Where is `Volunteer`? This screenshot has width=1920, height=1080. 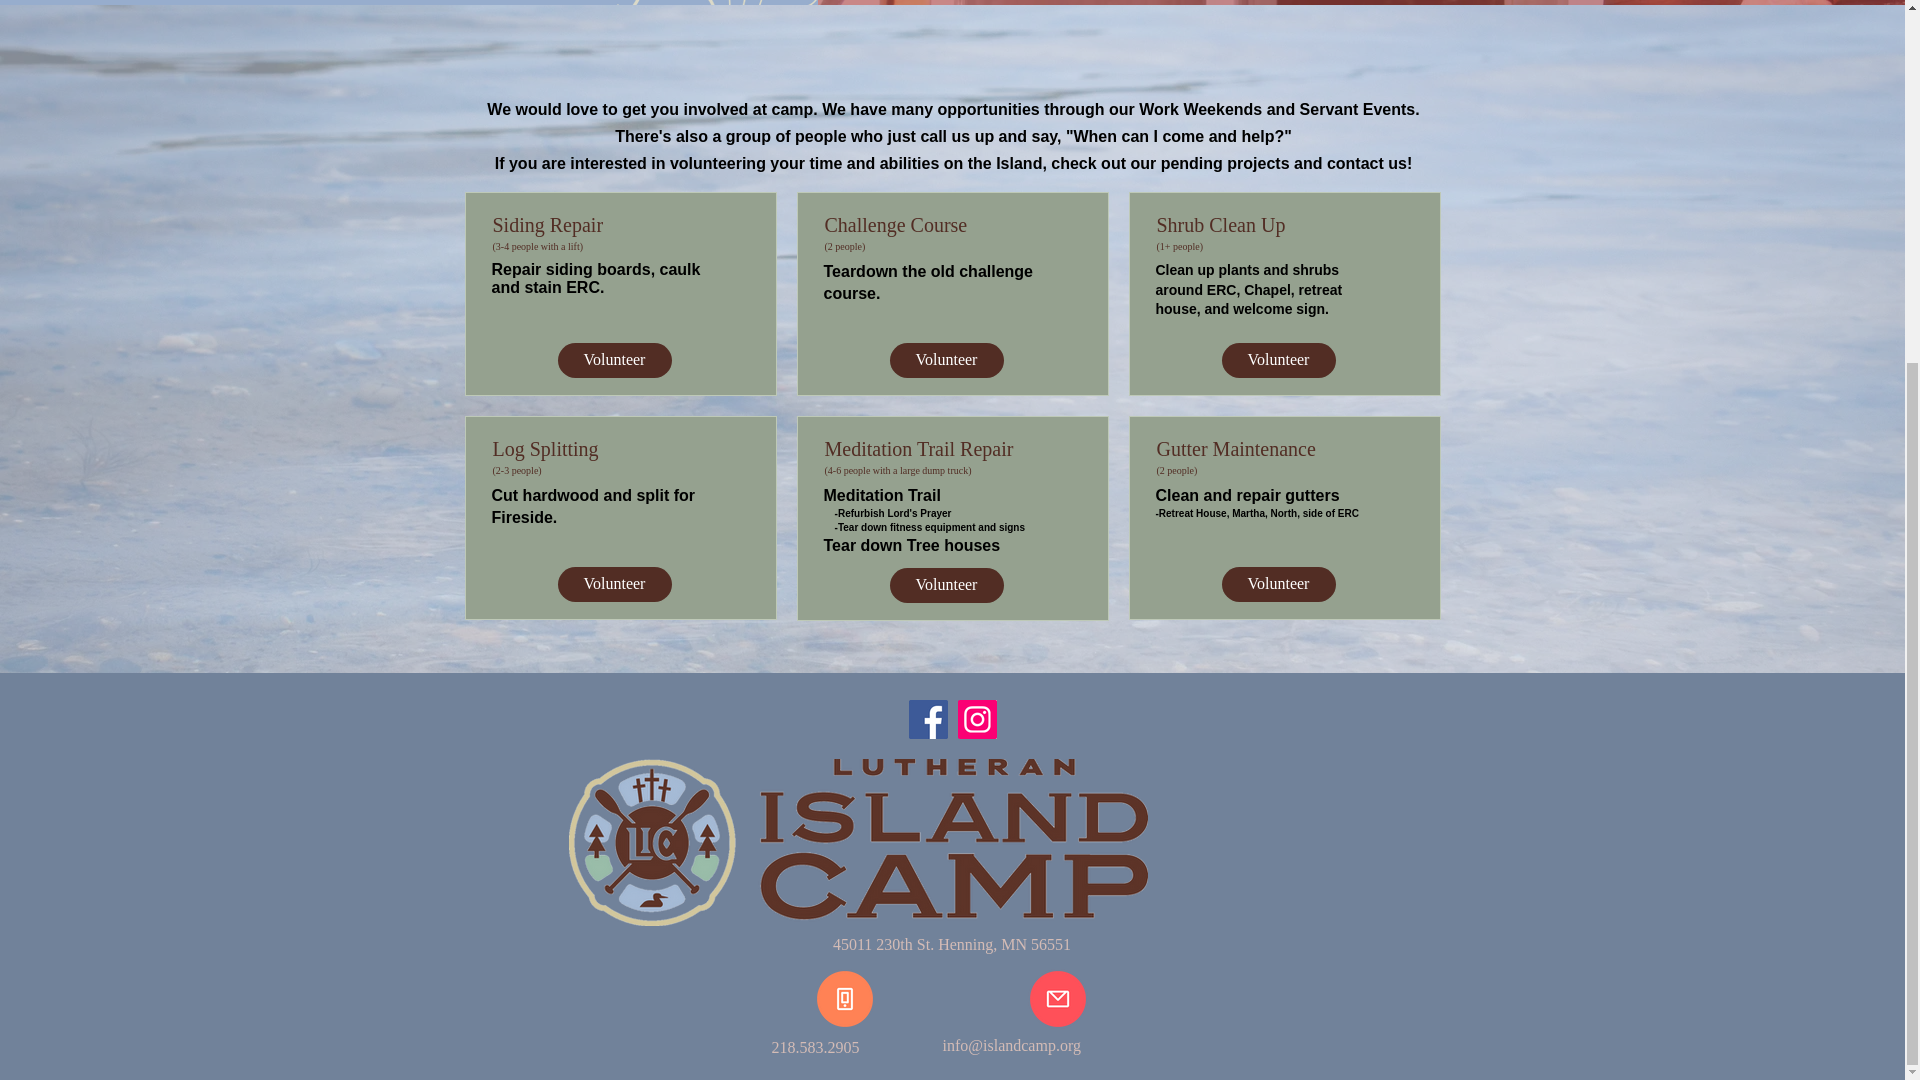 Volunteer is located at coordinates (947, 585).